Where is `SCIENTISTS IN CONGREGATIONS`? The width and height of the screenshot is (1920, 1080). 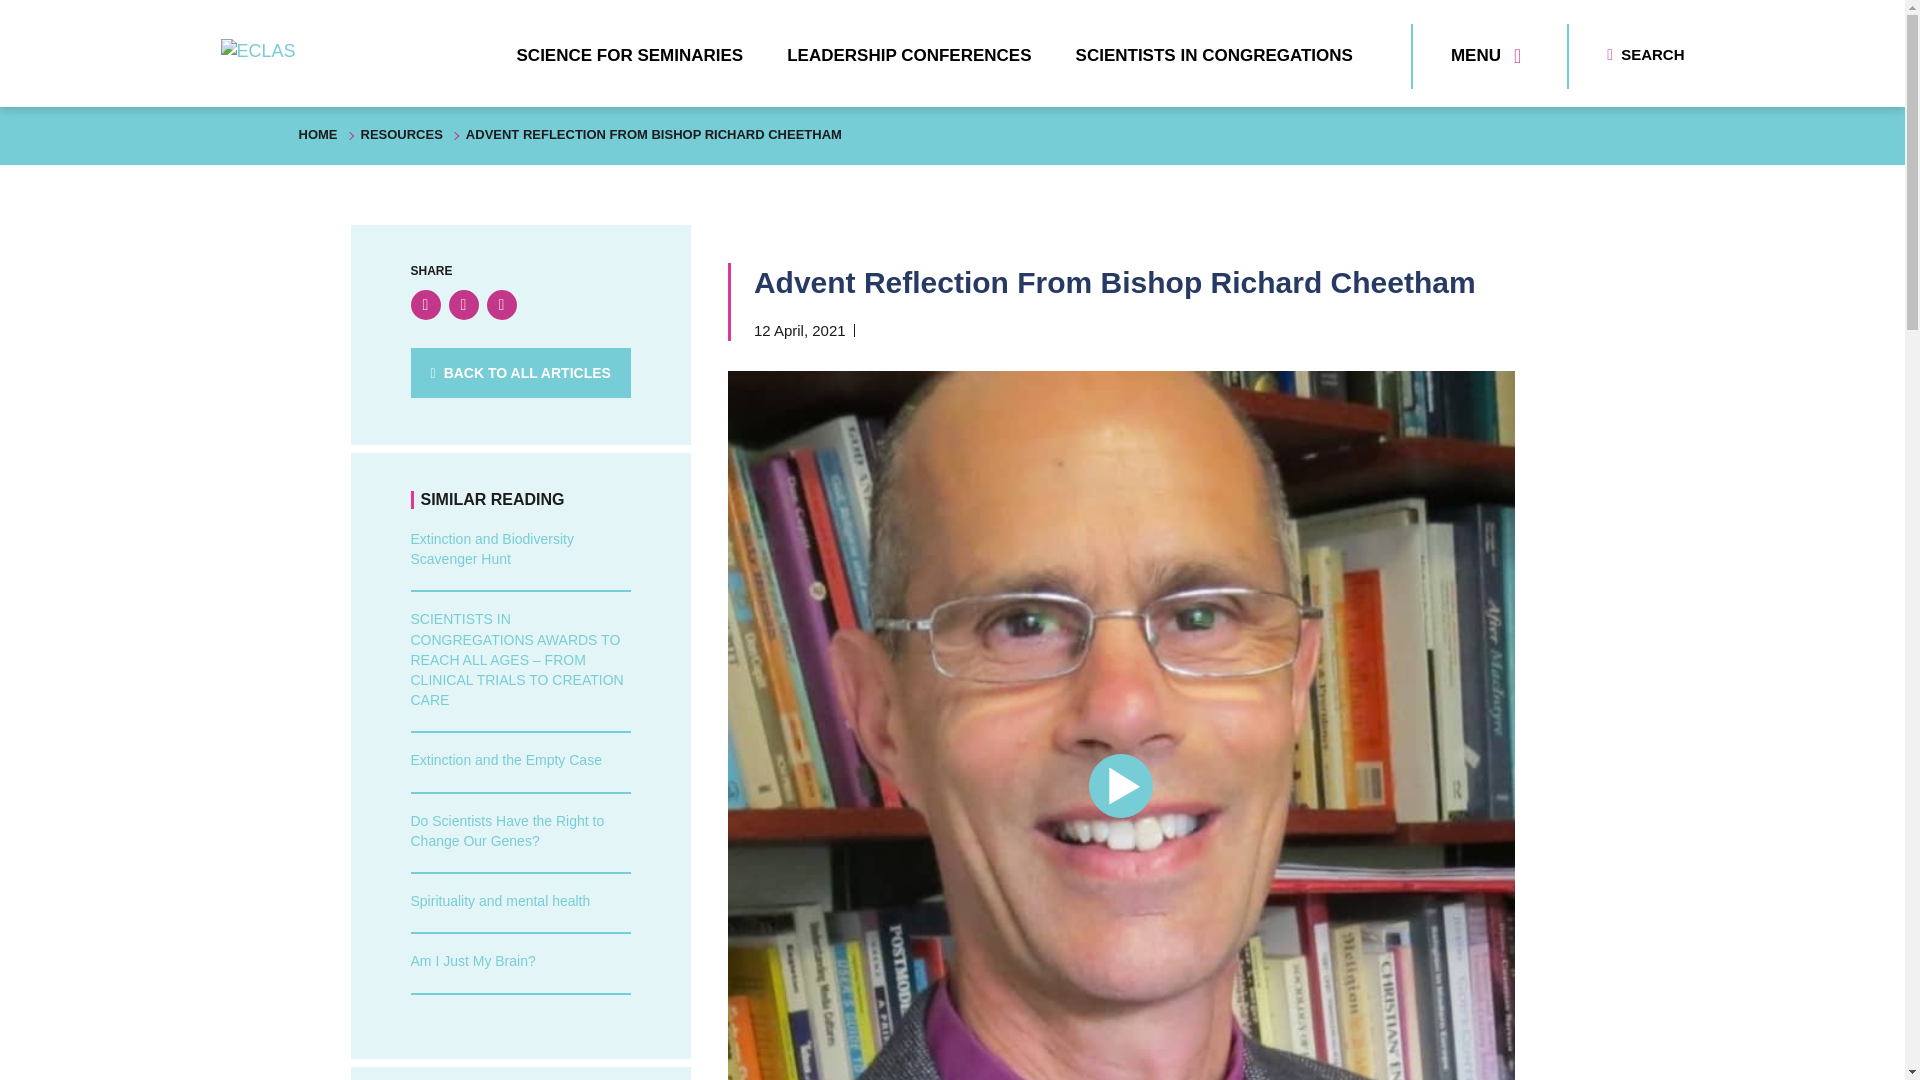 SCIENTISTS IN CONGREGATIONS is located at coordinates (1214, 55).